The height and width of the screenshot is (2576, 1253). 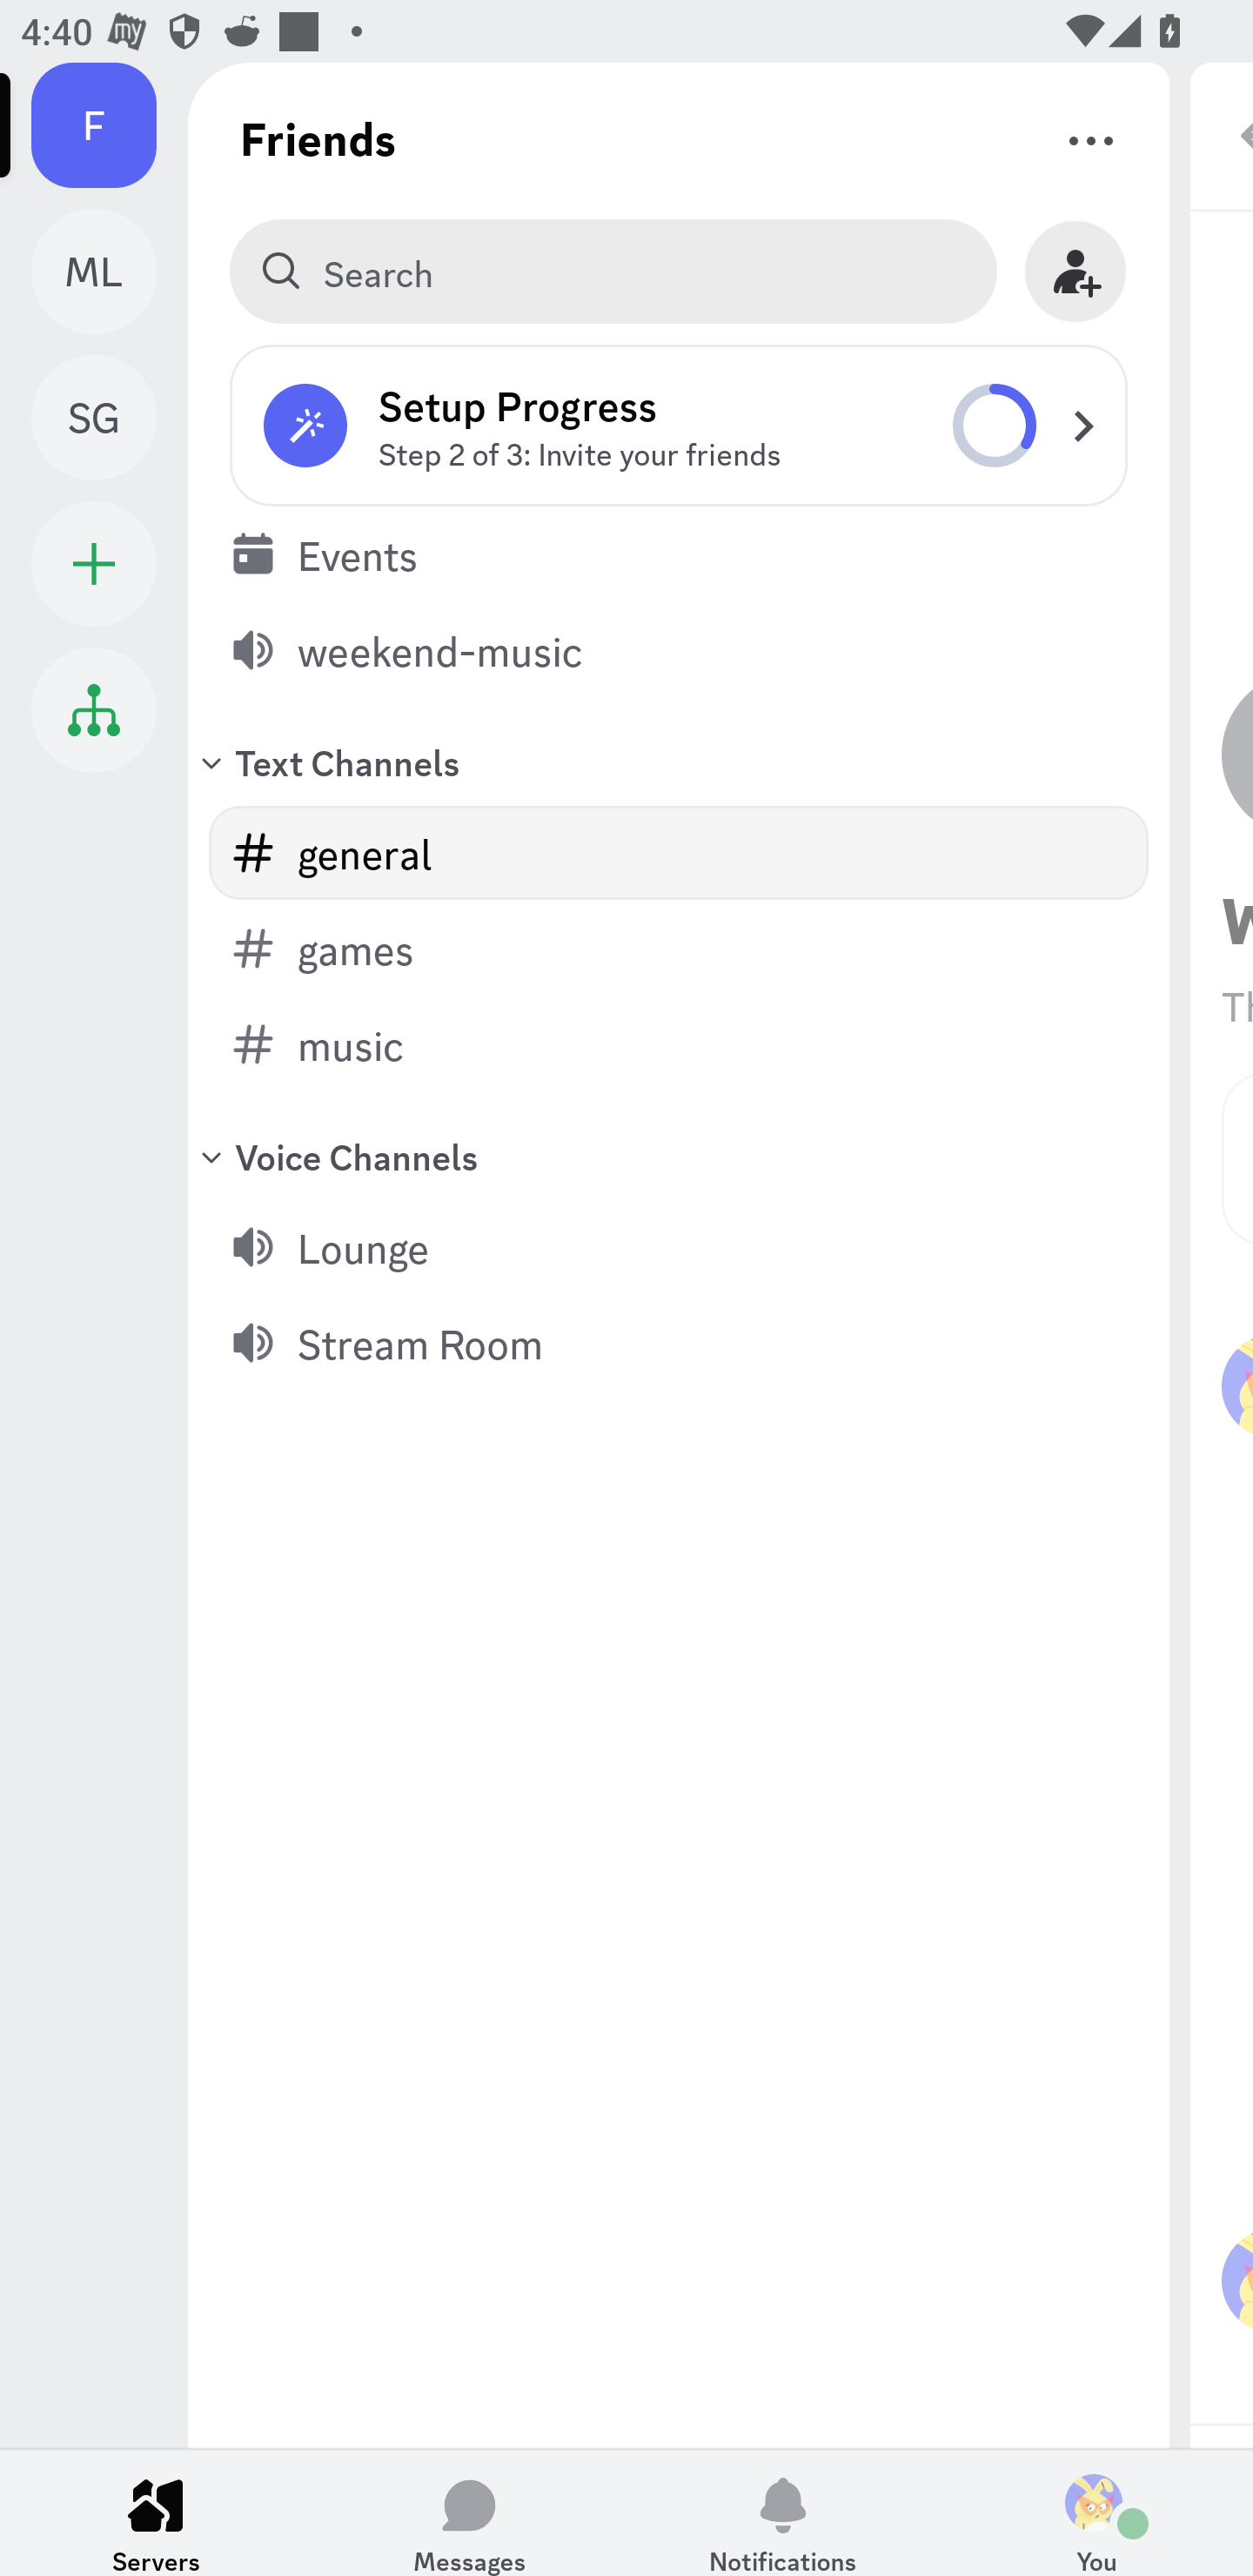 What do you see at coordinates (110, 272) in the screenshot?
I see `  Music Lovers ML` at bounding box center [110, 272].